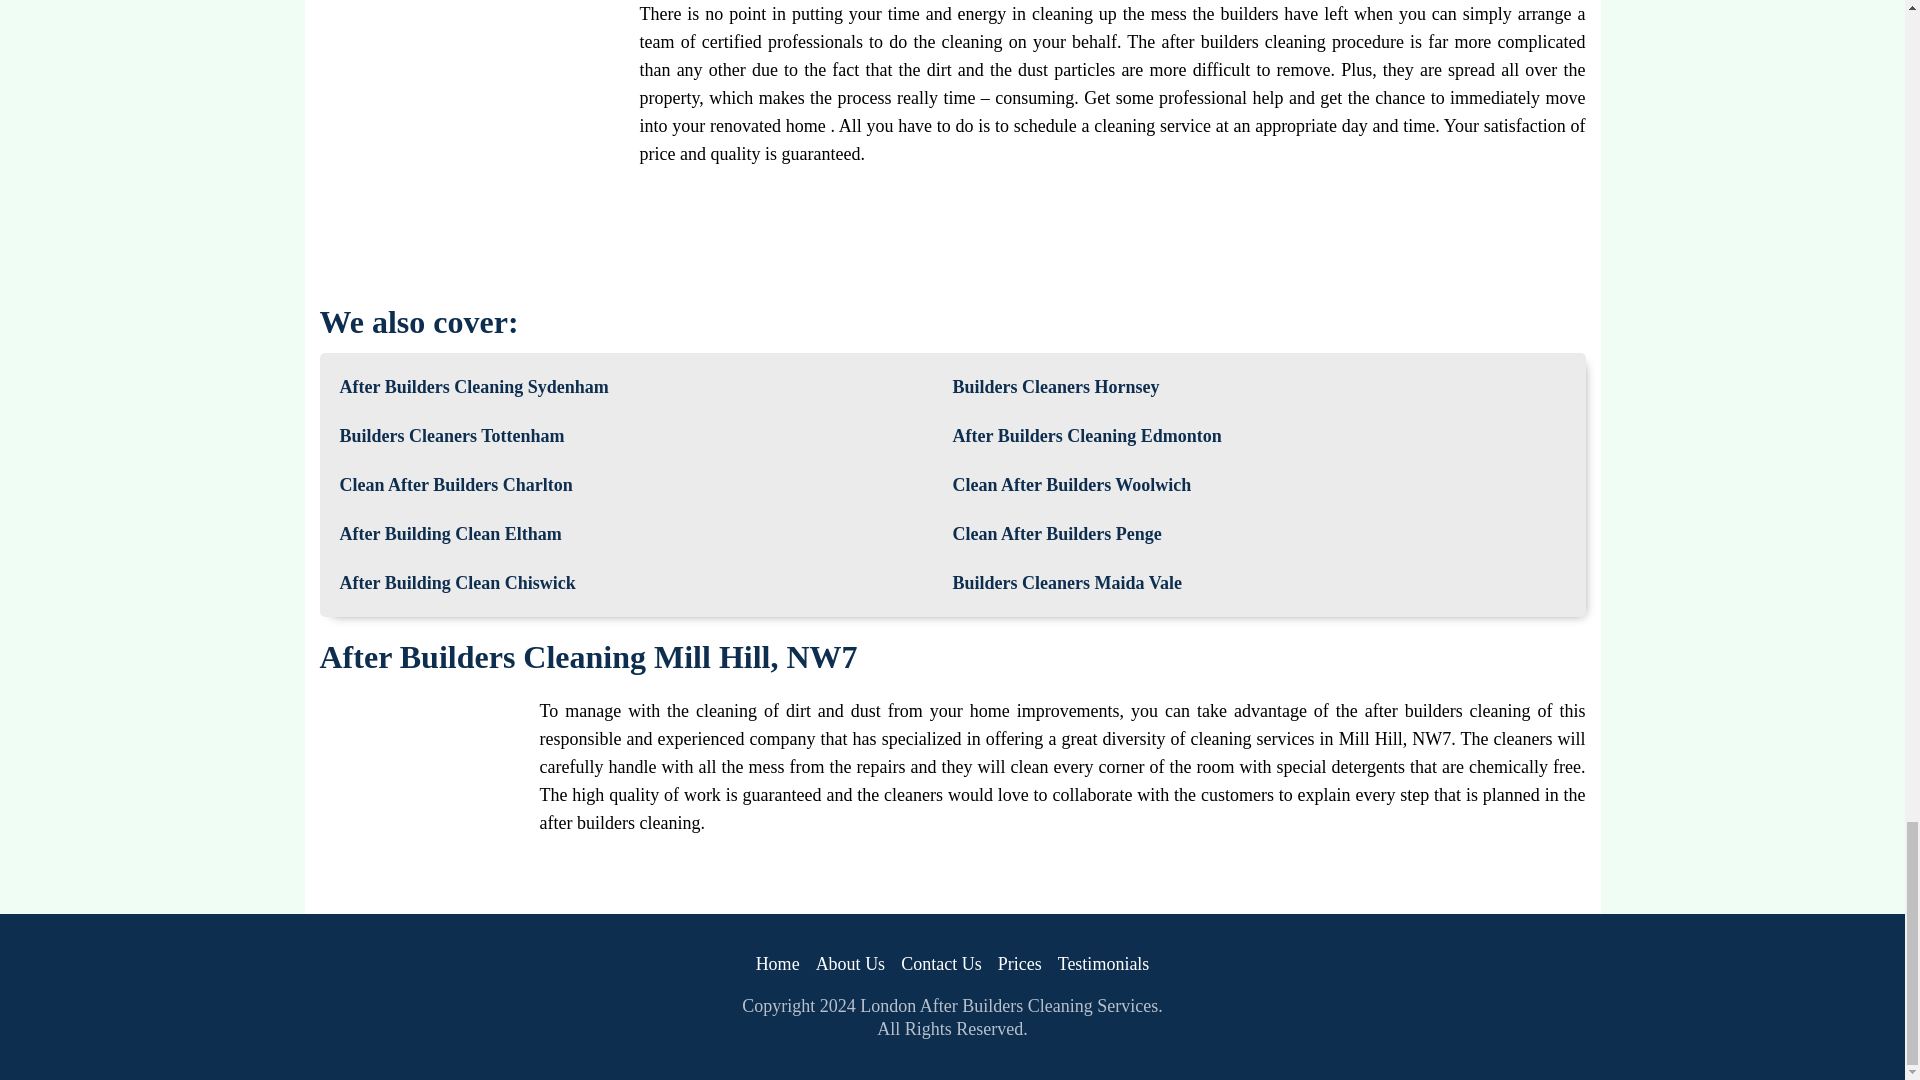 This screenshot has height=1080, width=1920. I want to click on SE9 After Building Clean Eltham, so click(450, 534).